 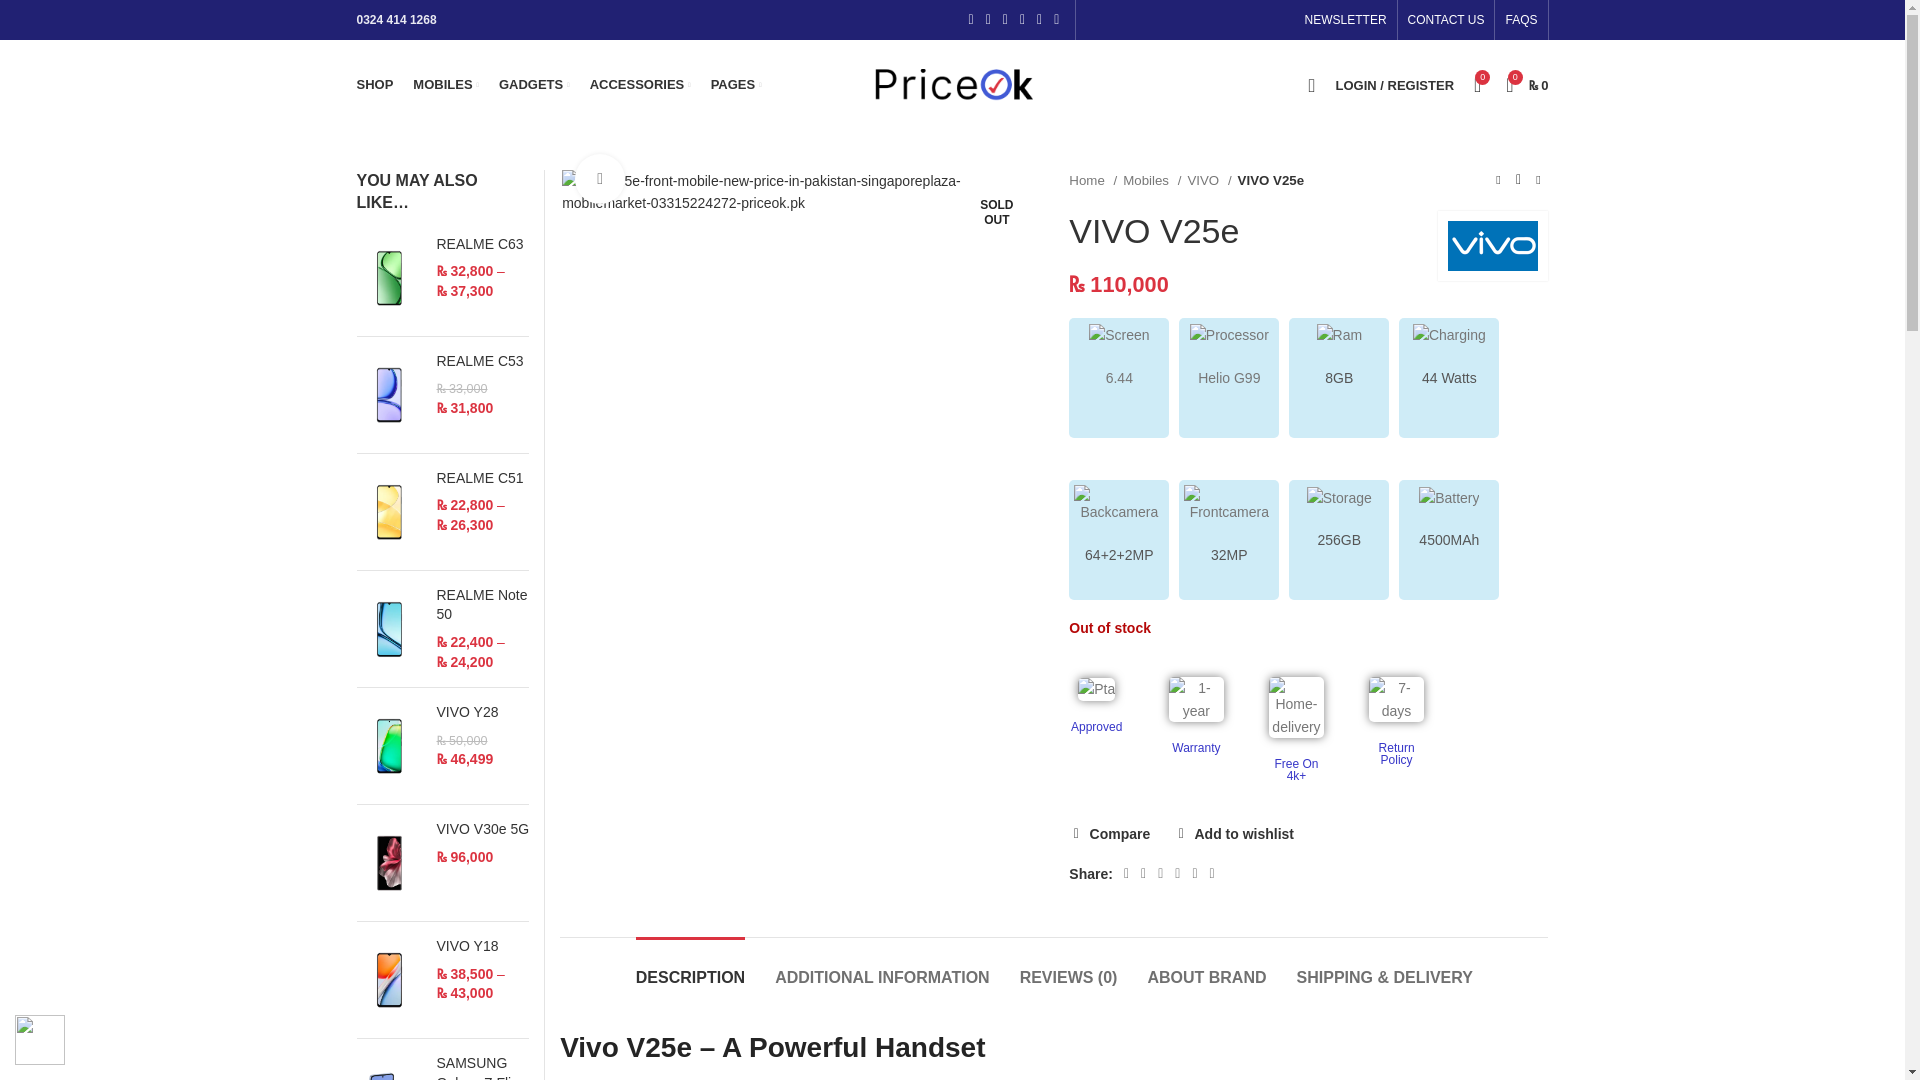 What do you see at coordinates (374, 84) in the screenshot?
I see `SHOP` at bounding box center [374, 84].